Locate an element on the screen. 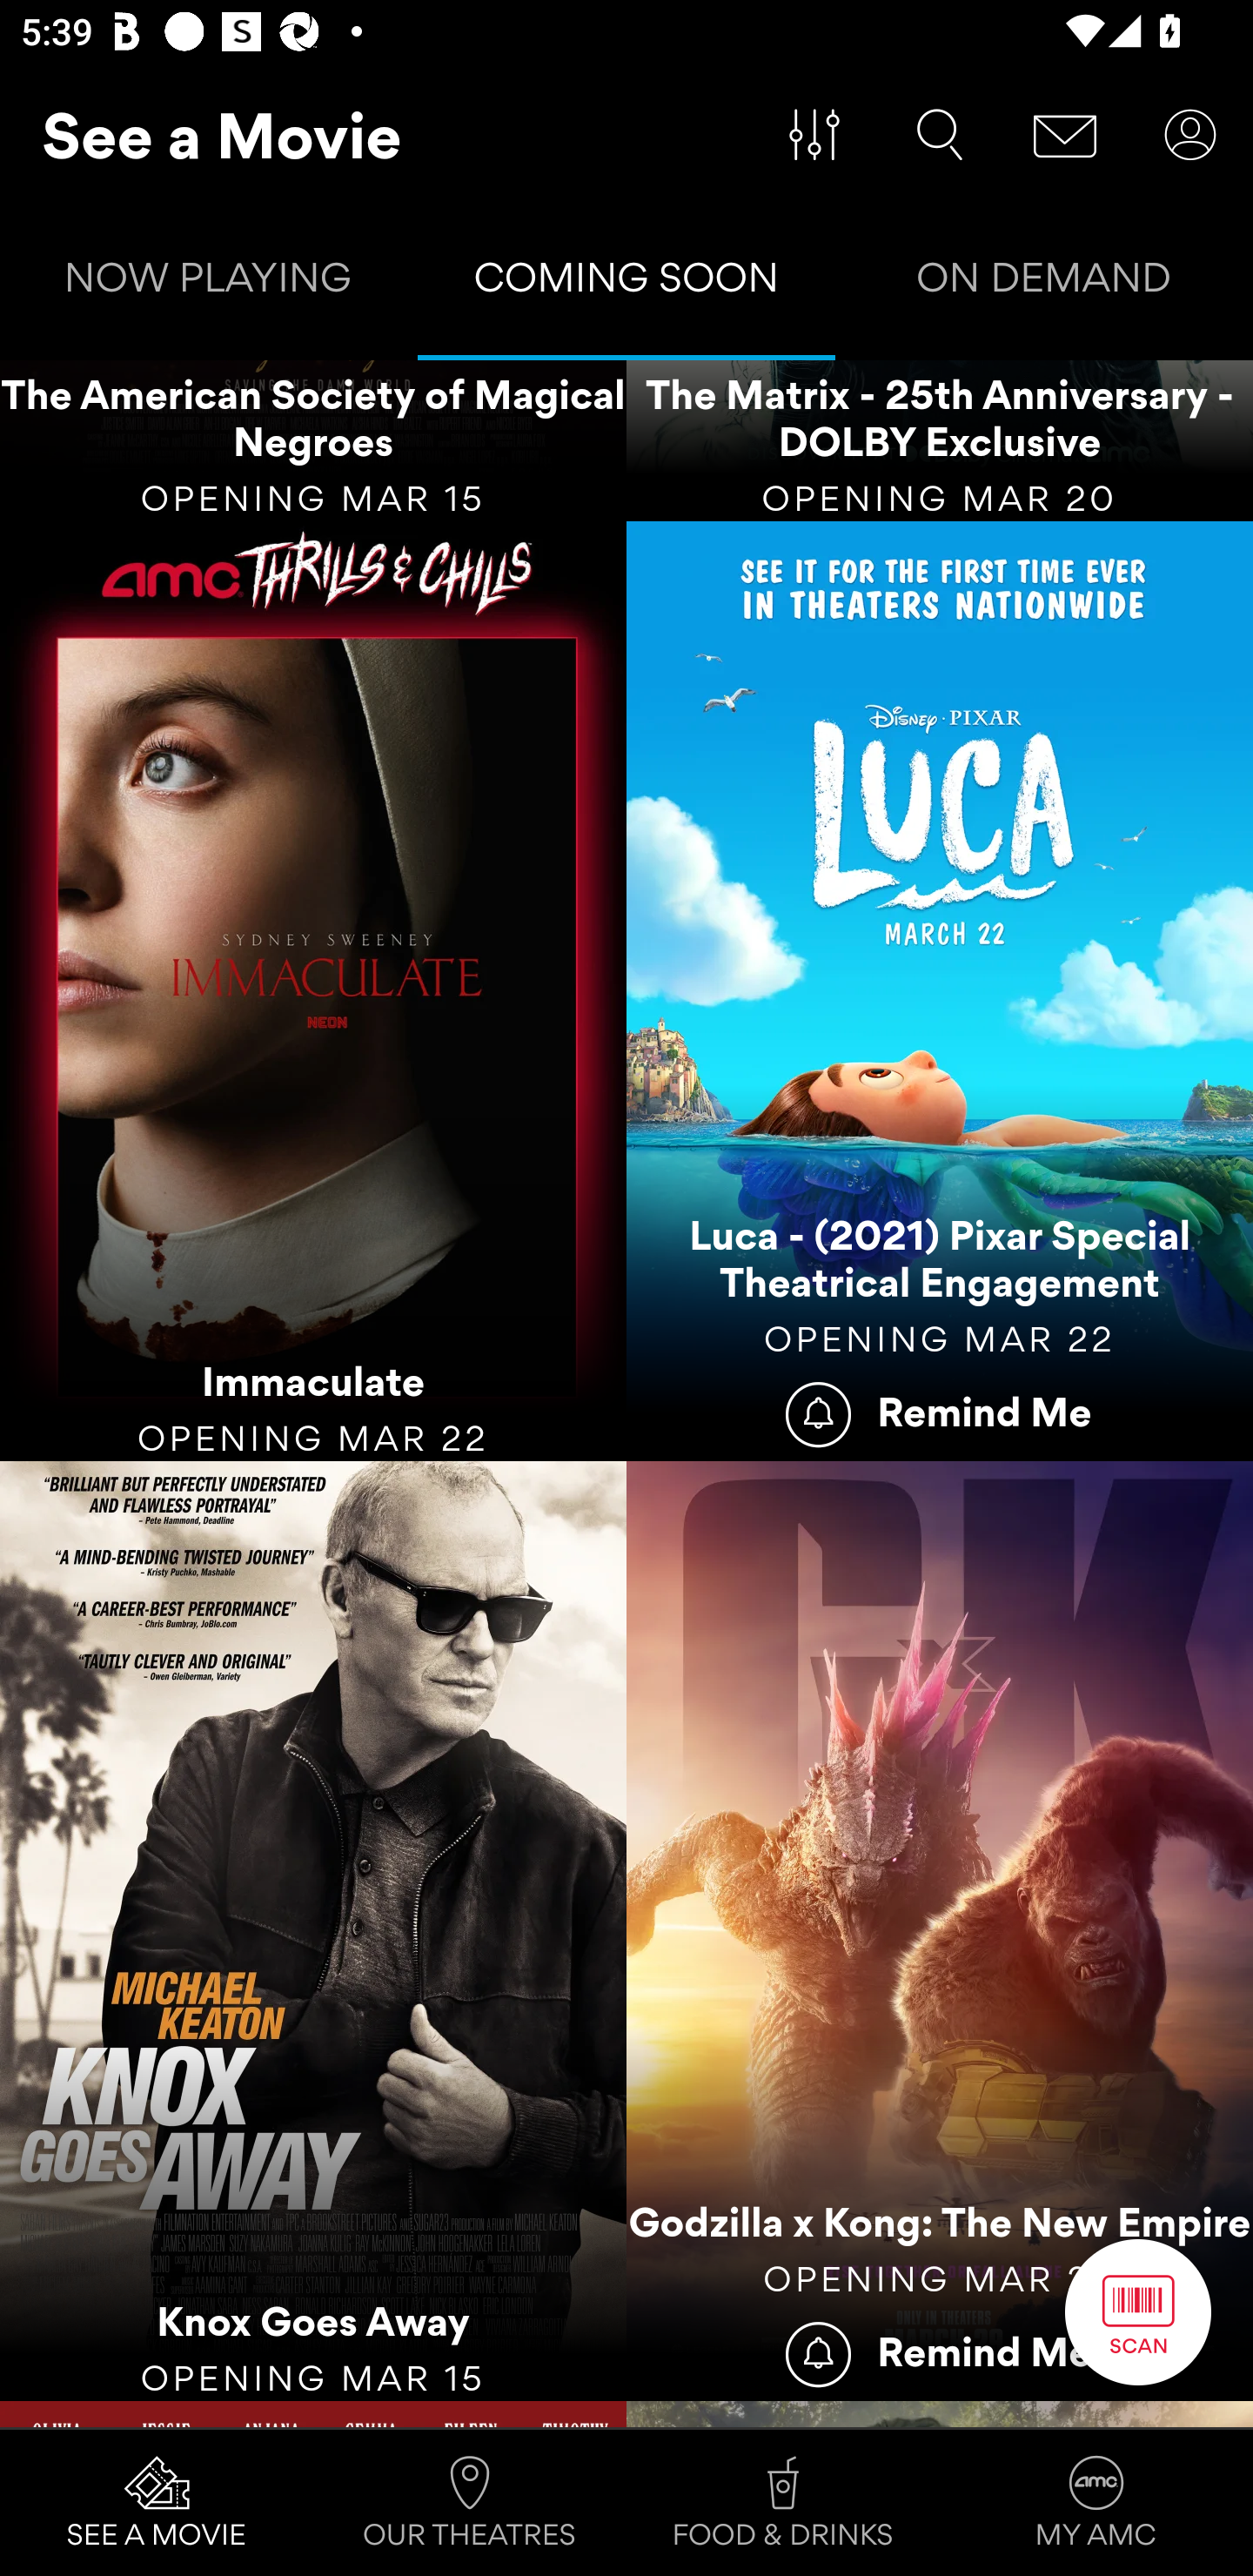 The image size is (1253, 2576). Remind Me is located at coordinates (940, 2351).